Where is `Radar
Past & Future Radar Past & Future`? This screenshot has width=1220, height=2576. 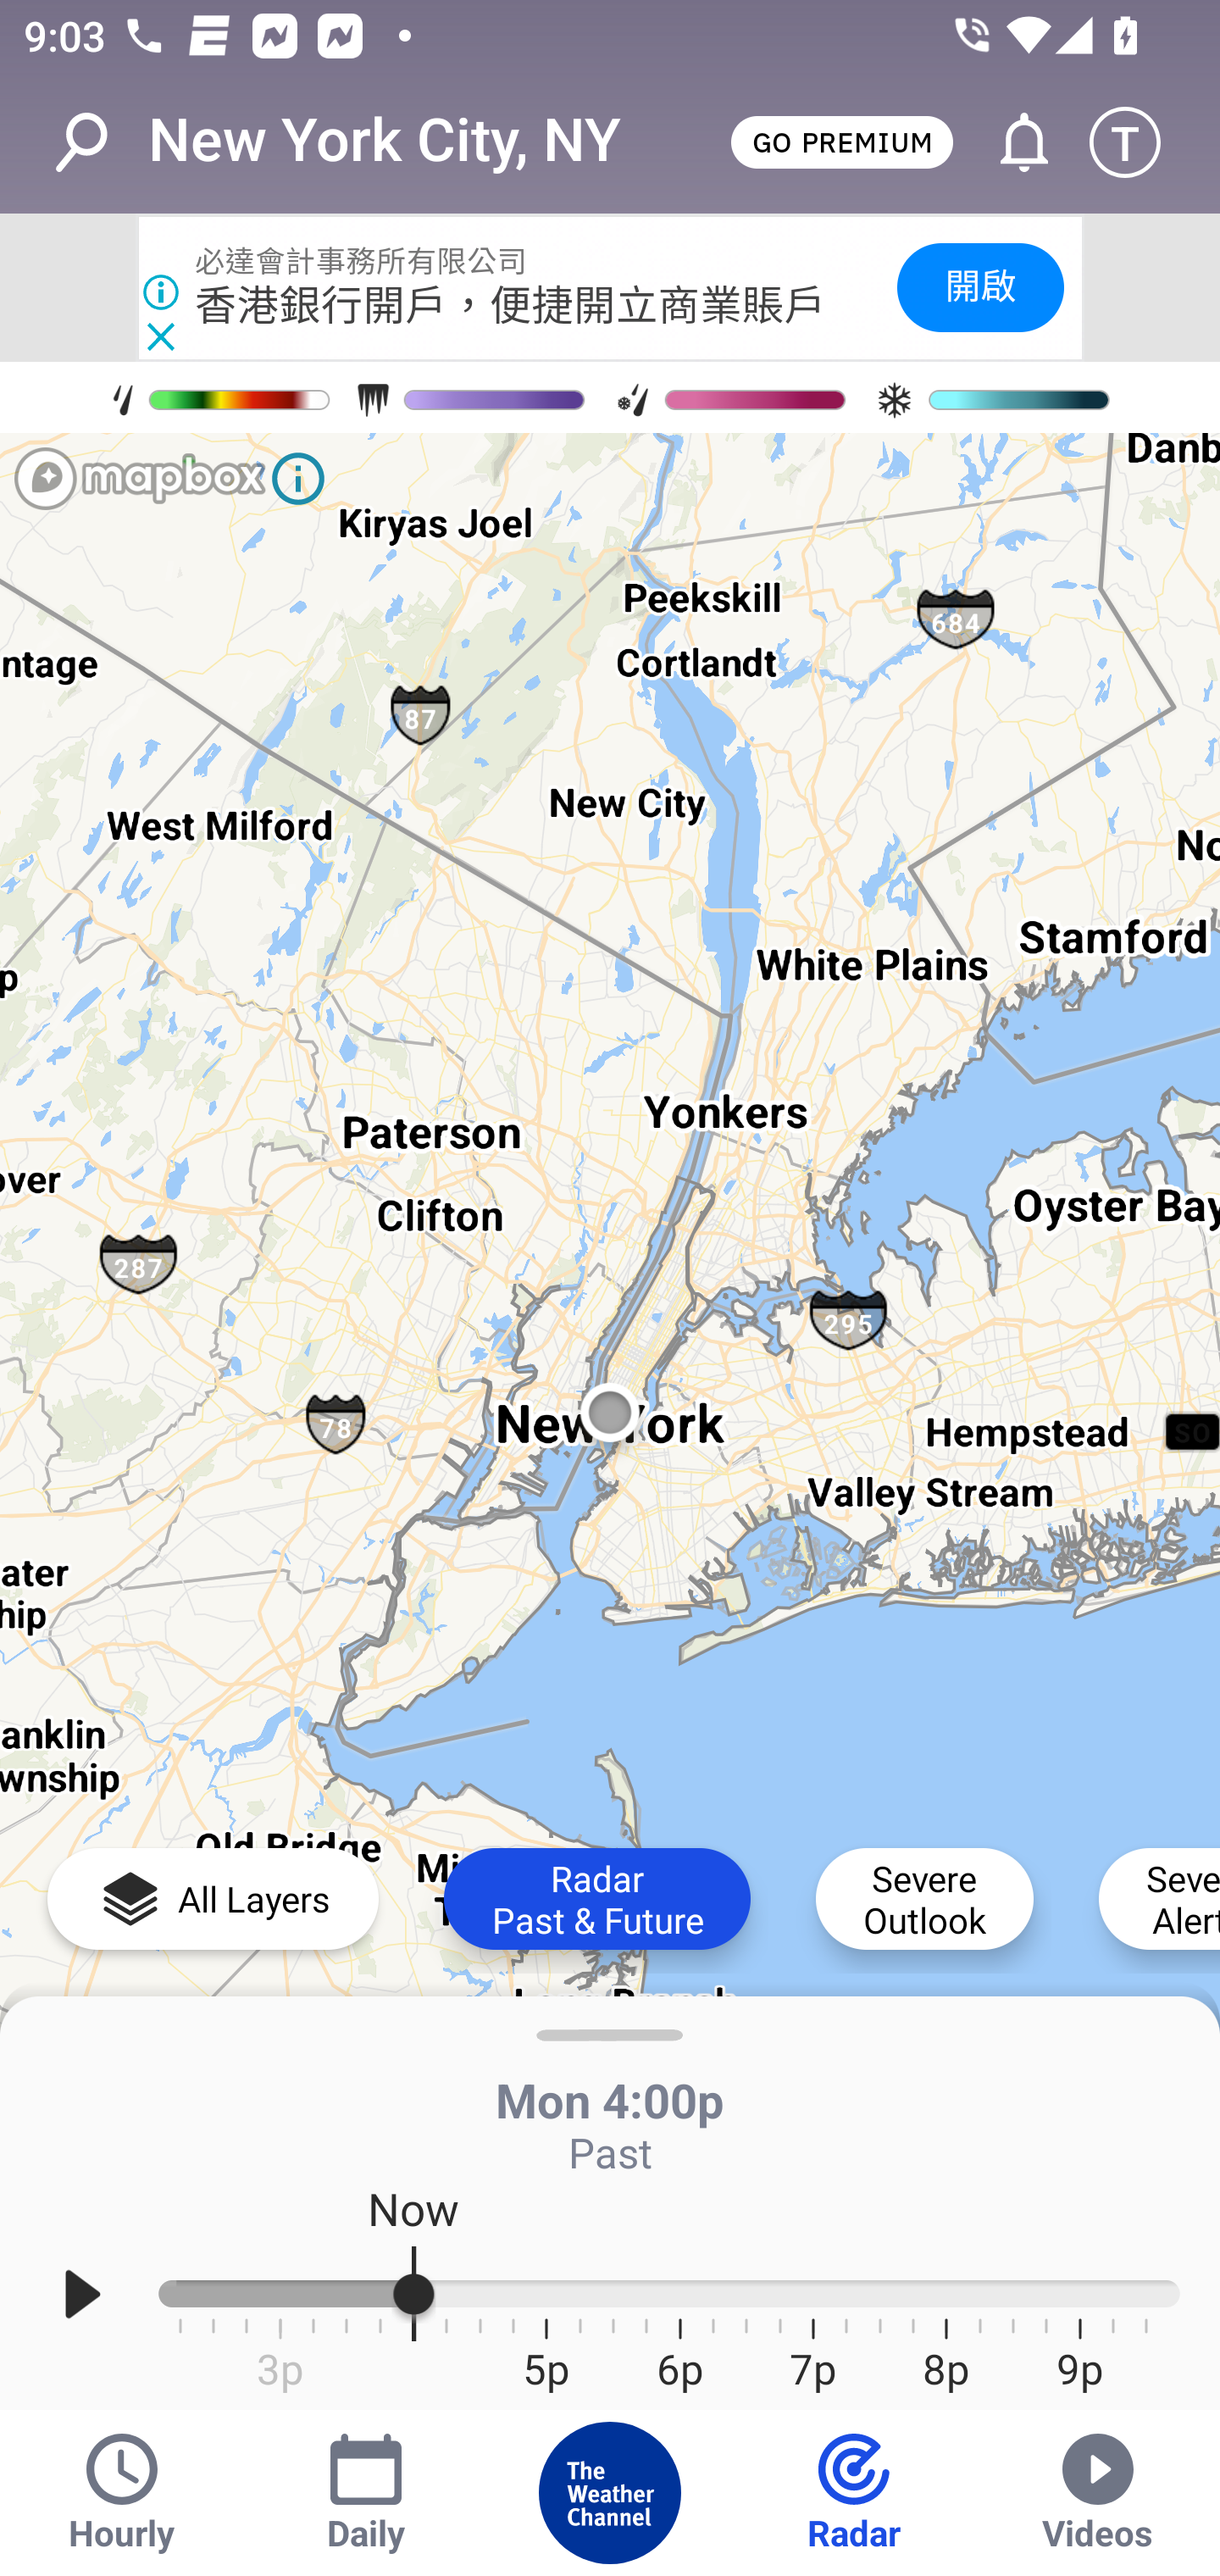
Radar
Past & Future Radar Past & Future is located at coordinates (596, 1898).